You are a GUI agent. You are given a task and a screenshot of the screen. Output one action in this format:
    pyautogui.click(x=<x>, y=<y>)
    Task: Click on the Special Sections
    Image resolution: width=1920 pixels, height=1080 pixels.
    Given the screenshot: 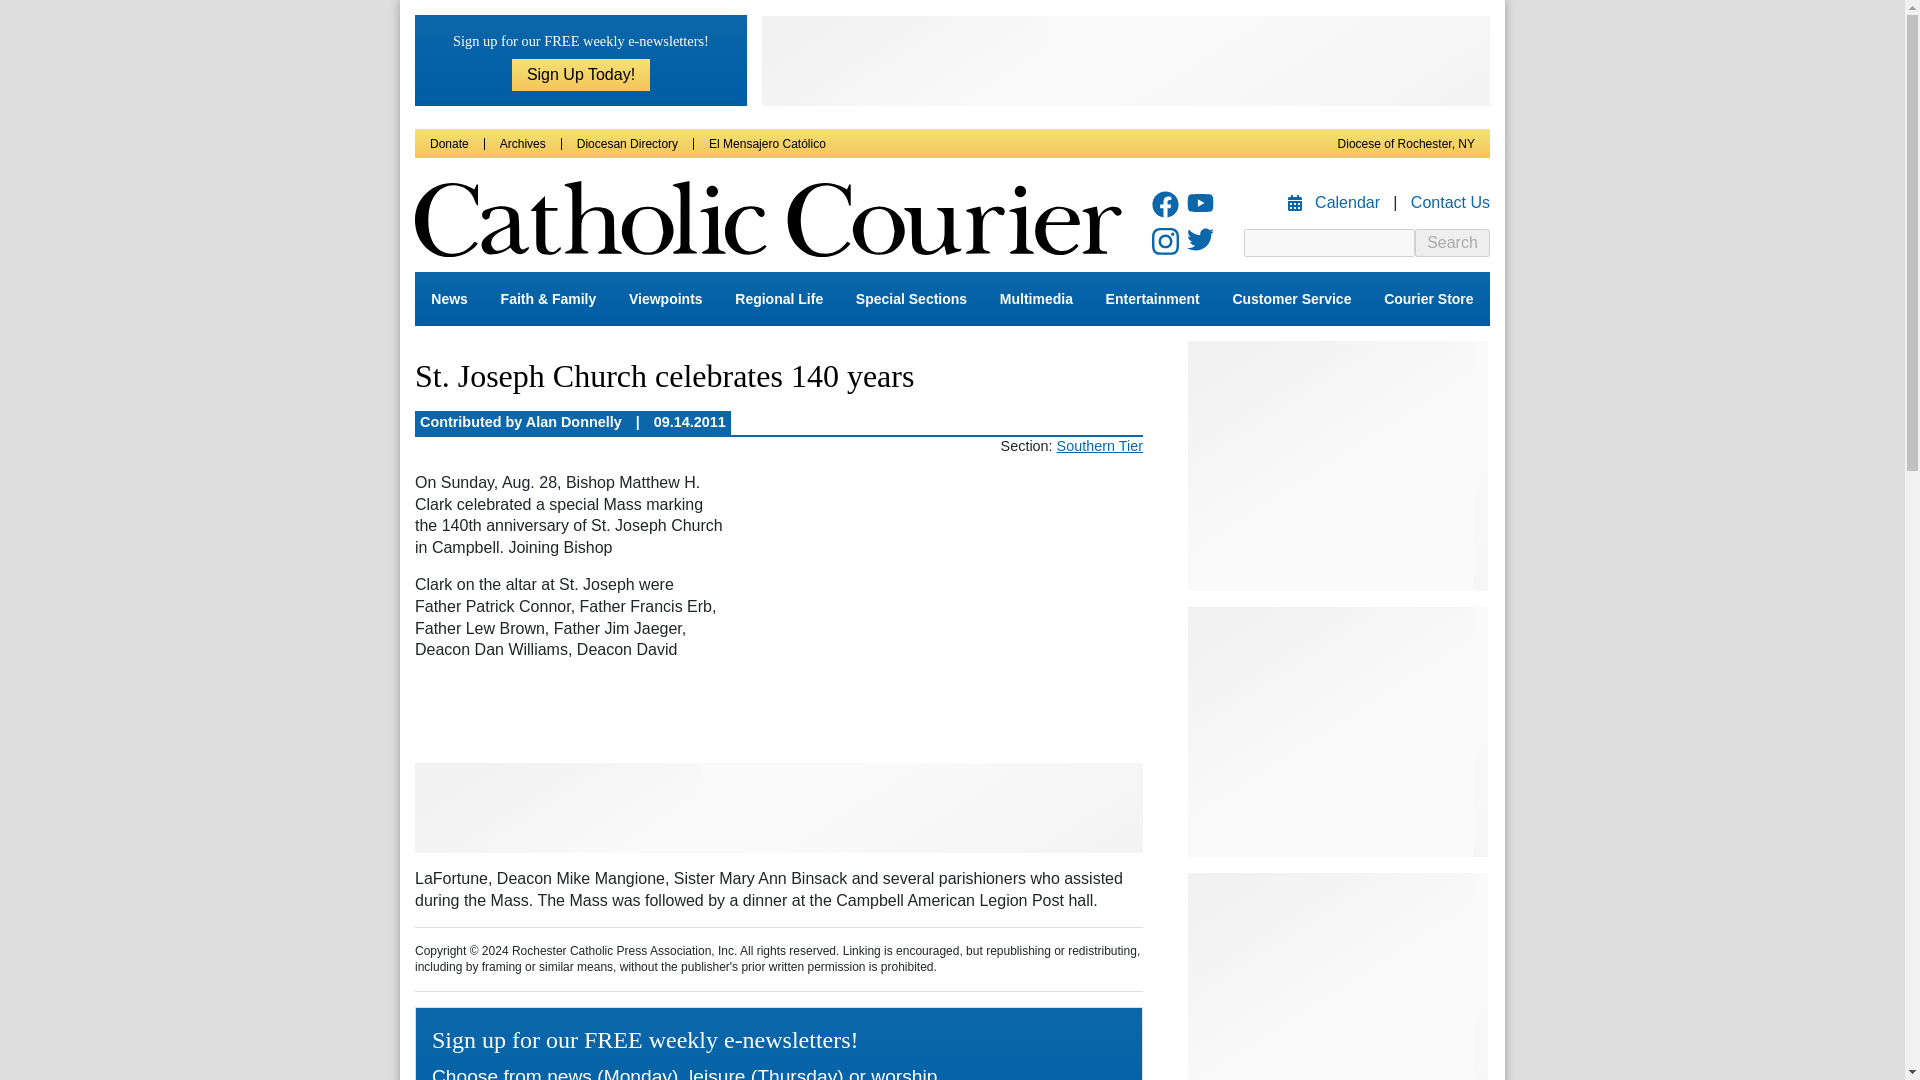 What is the action you would take?
    pyautogui.click(x=912, y=299)
    